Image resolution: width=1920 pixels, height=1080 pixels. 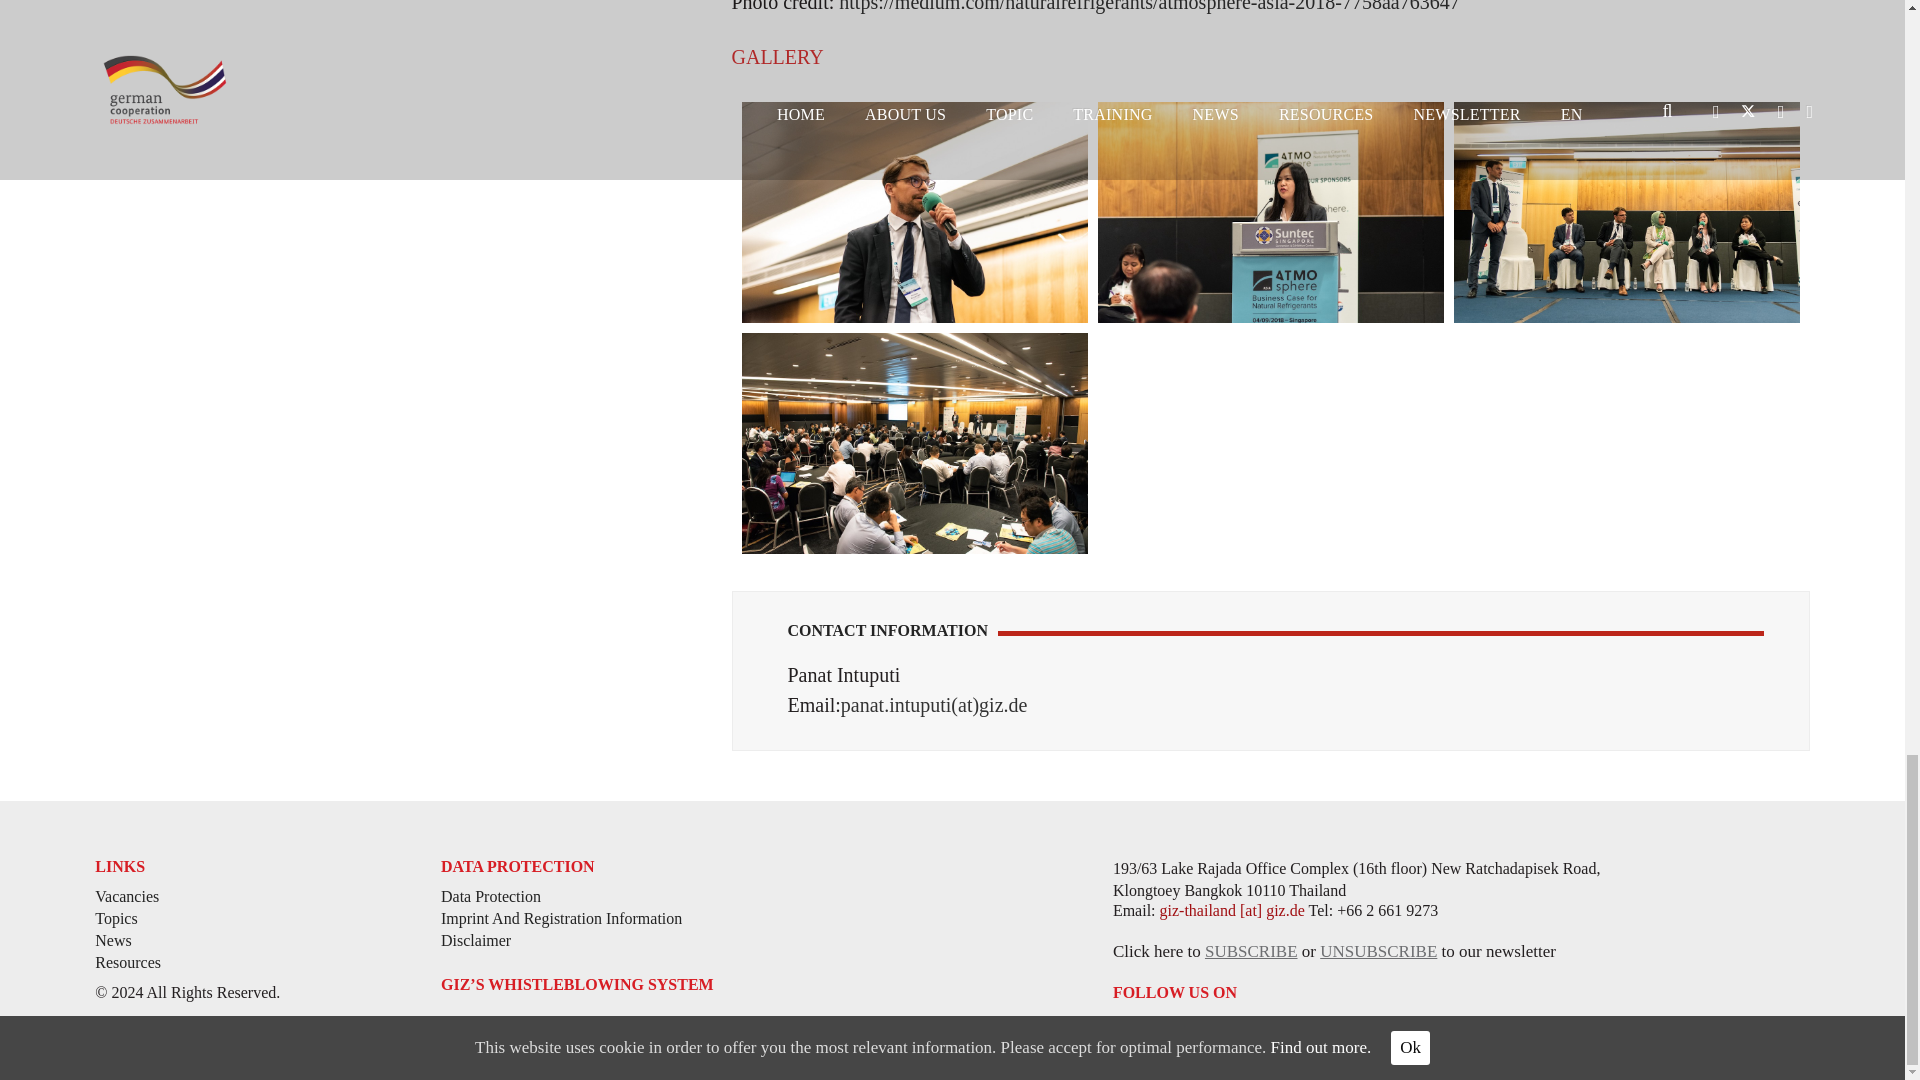 What do you see at coordinates (914, 212) in the screenshot?
I see `441-1` at bounding box center [914, 212].